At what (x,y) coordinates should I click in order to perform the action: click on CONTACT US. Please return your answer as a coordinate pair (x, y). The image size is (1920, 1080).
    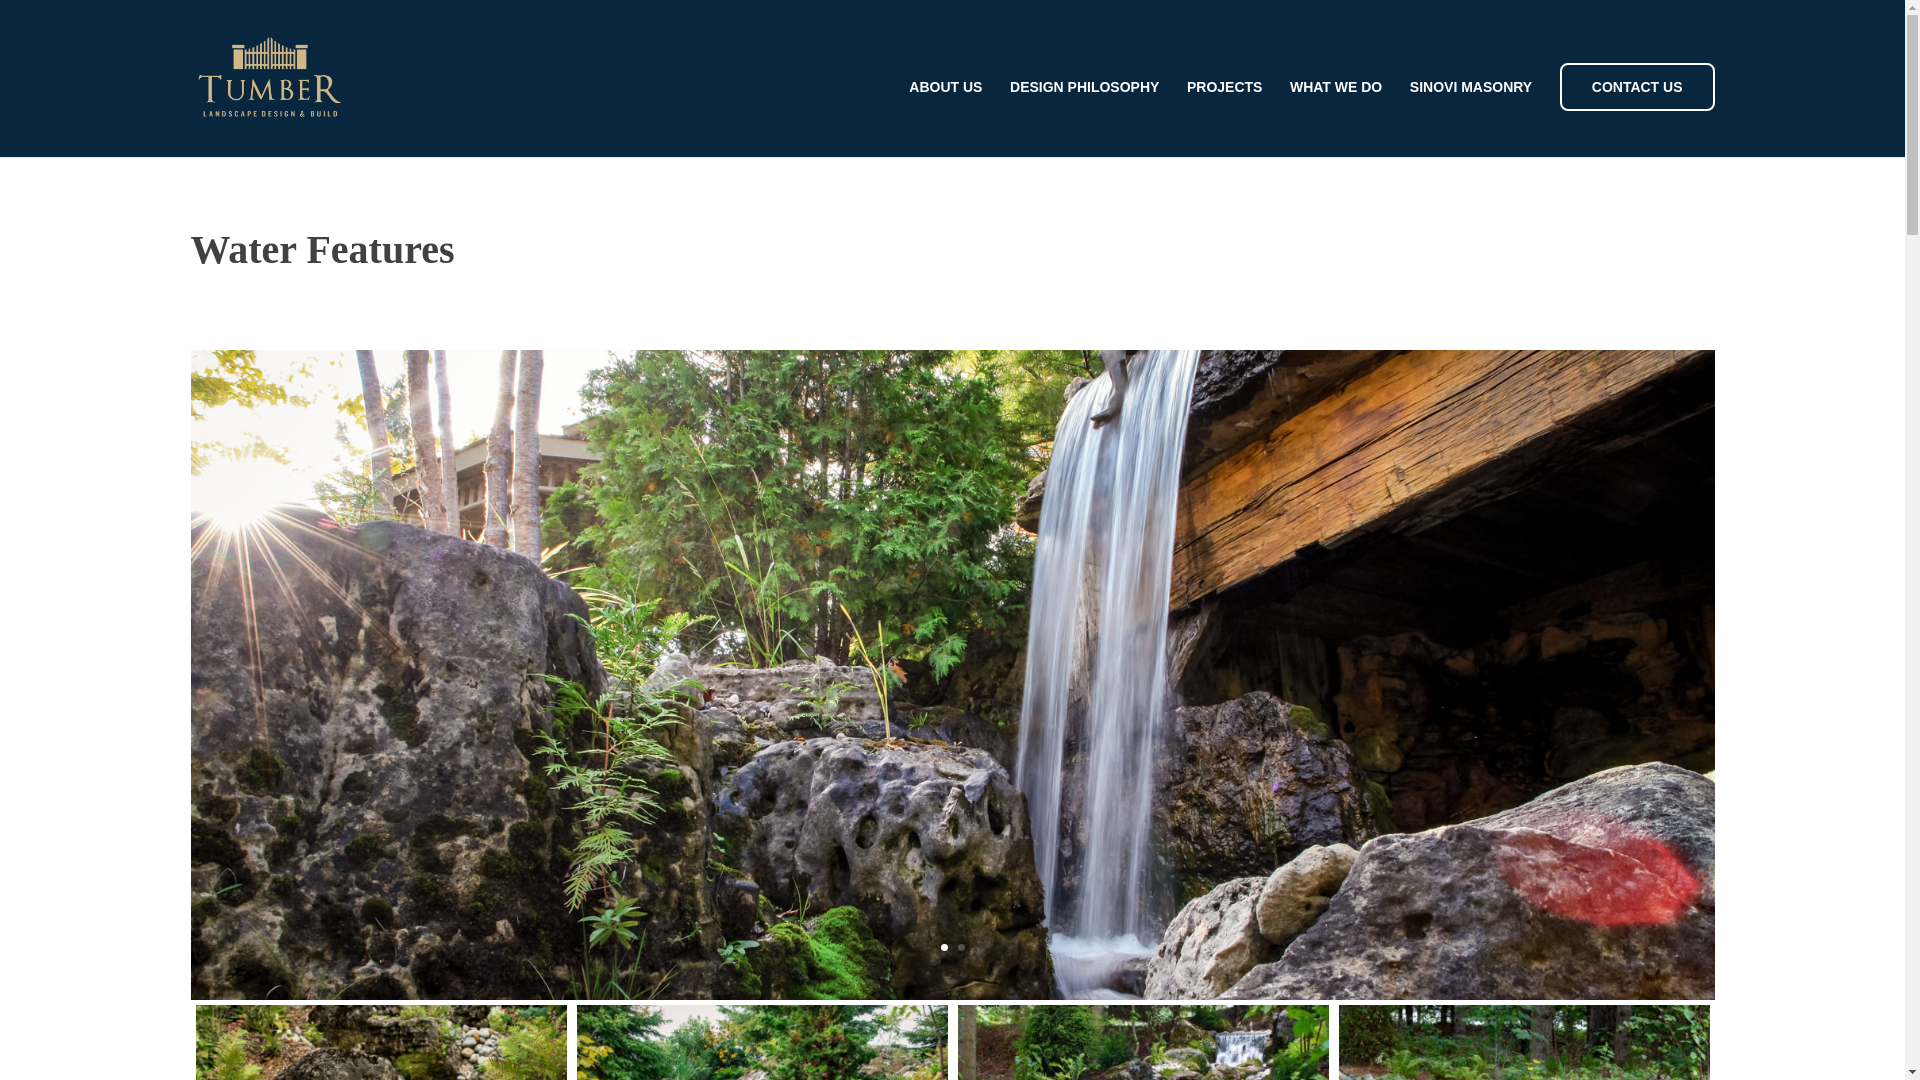
    Looking at the image, I should click on (1637, 86).